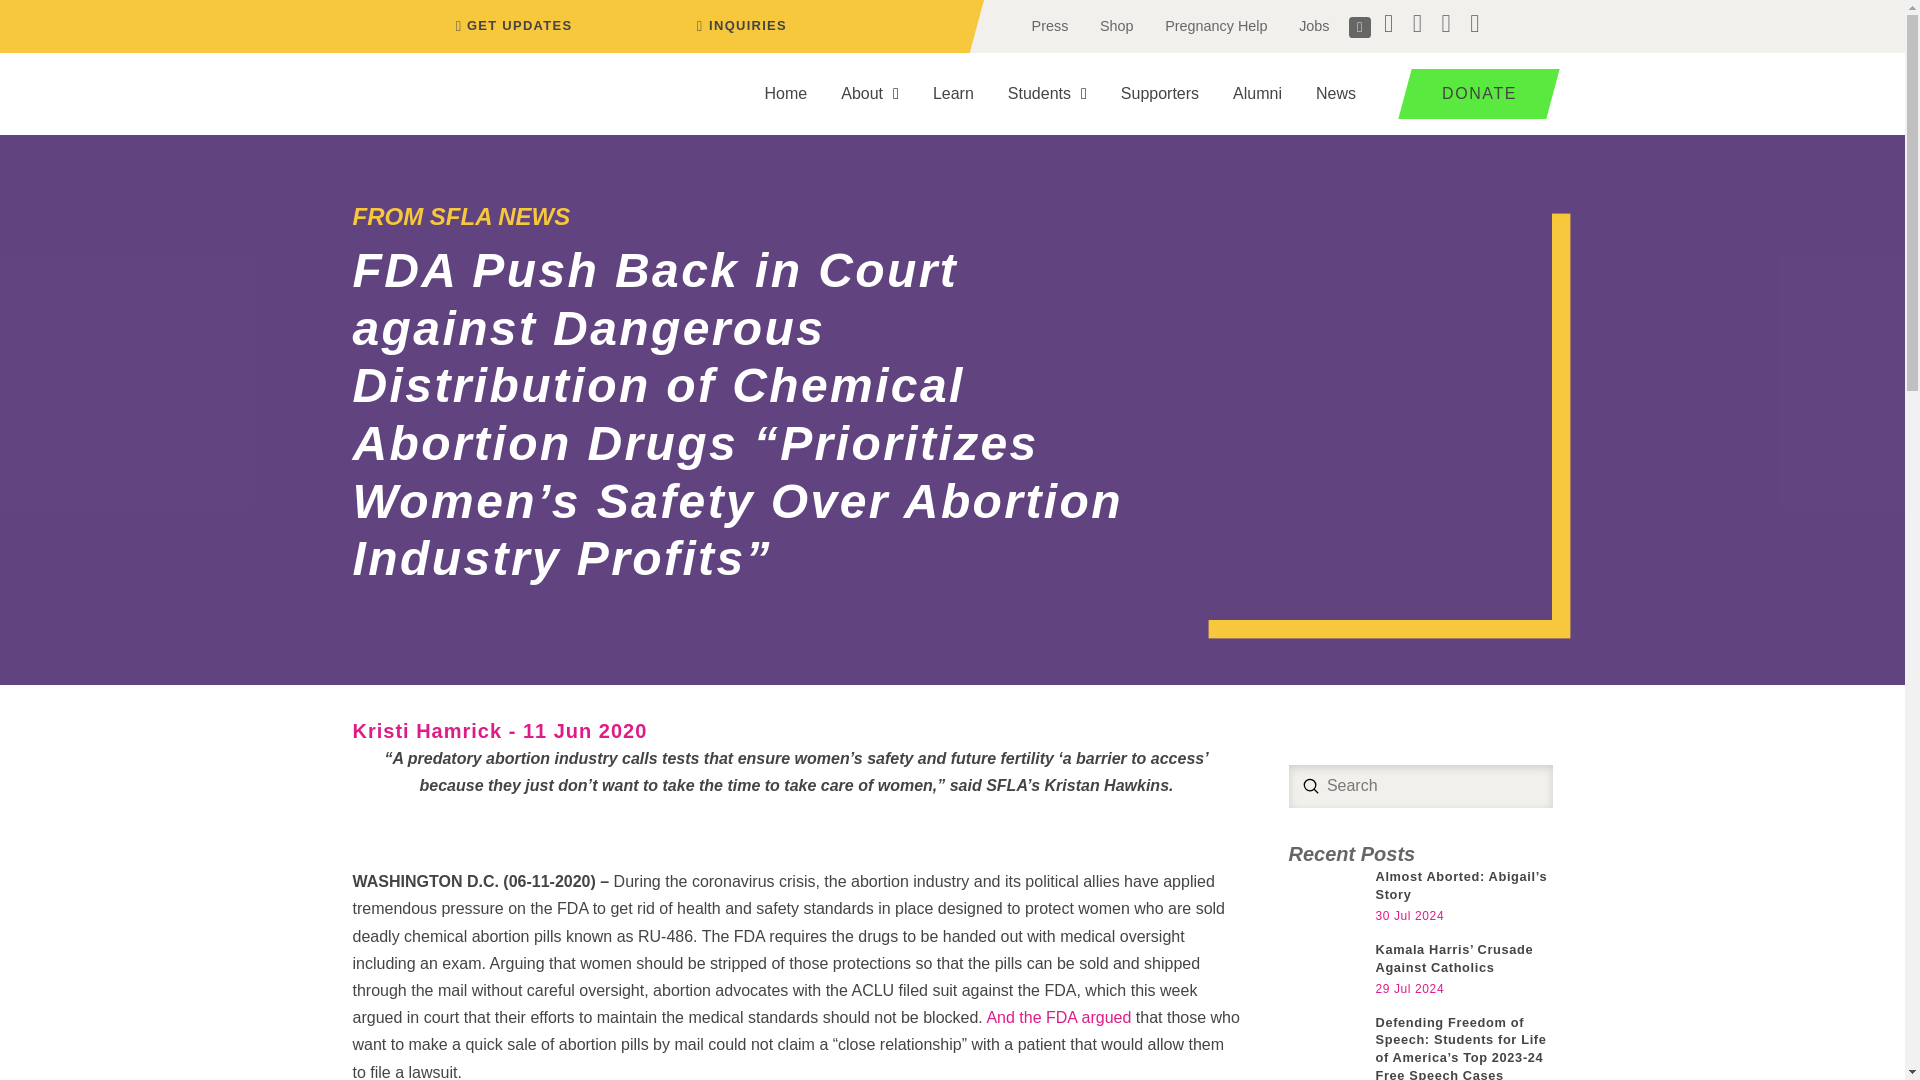 Image resolution: width=1920 pixels, height=1080 pixels. I want to click on Press, so click(1050, 26).